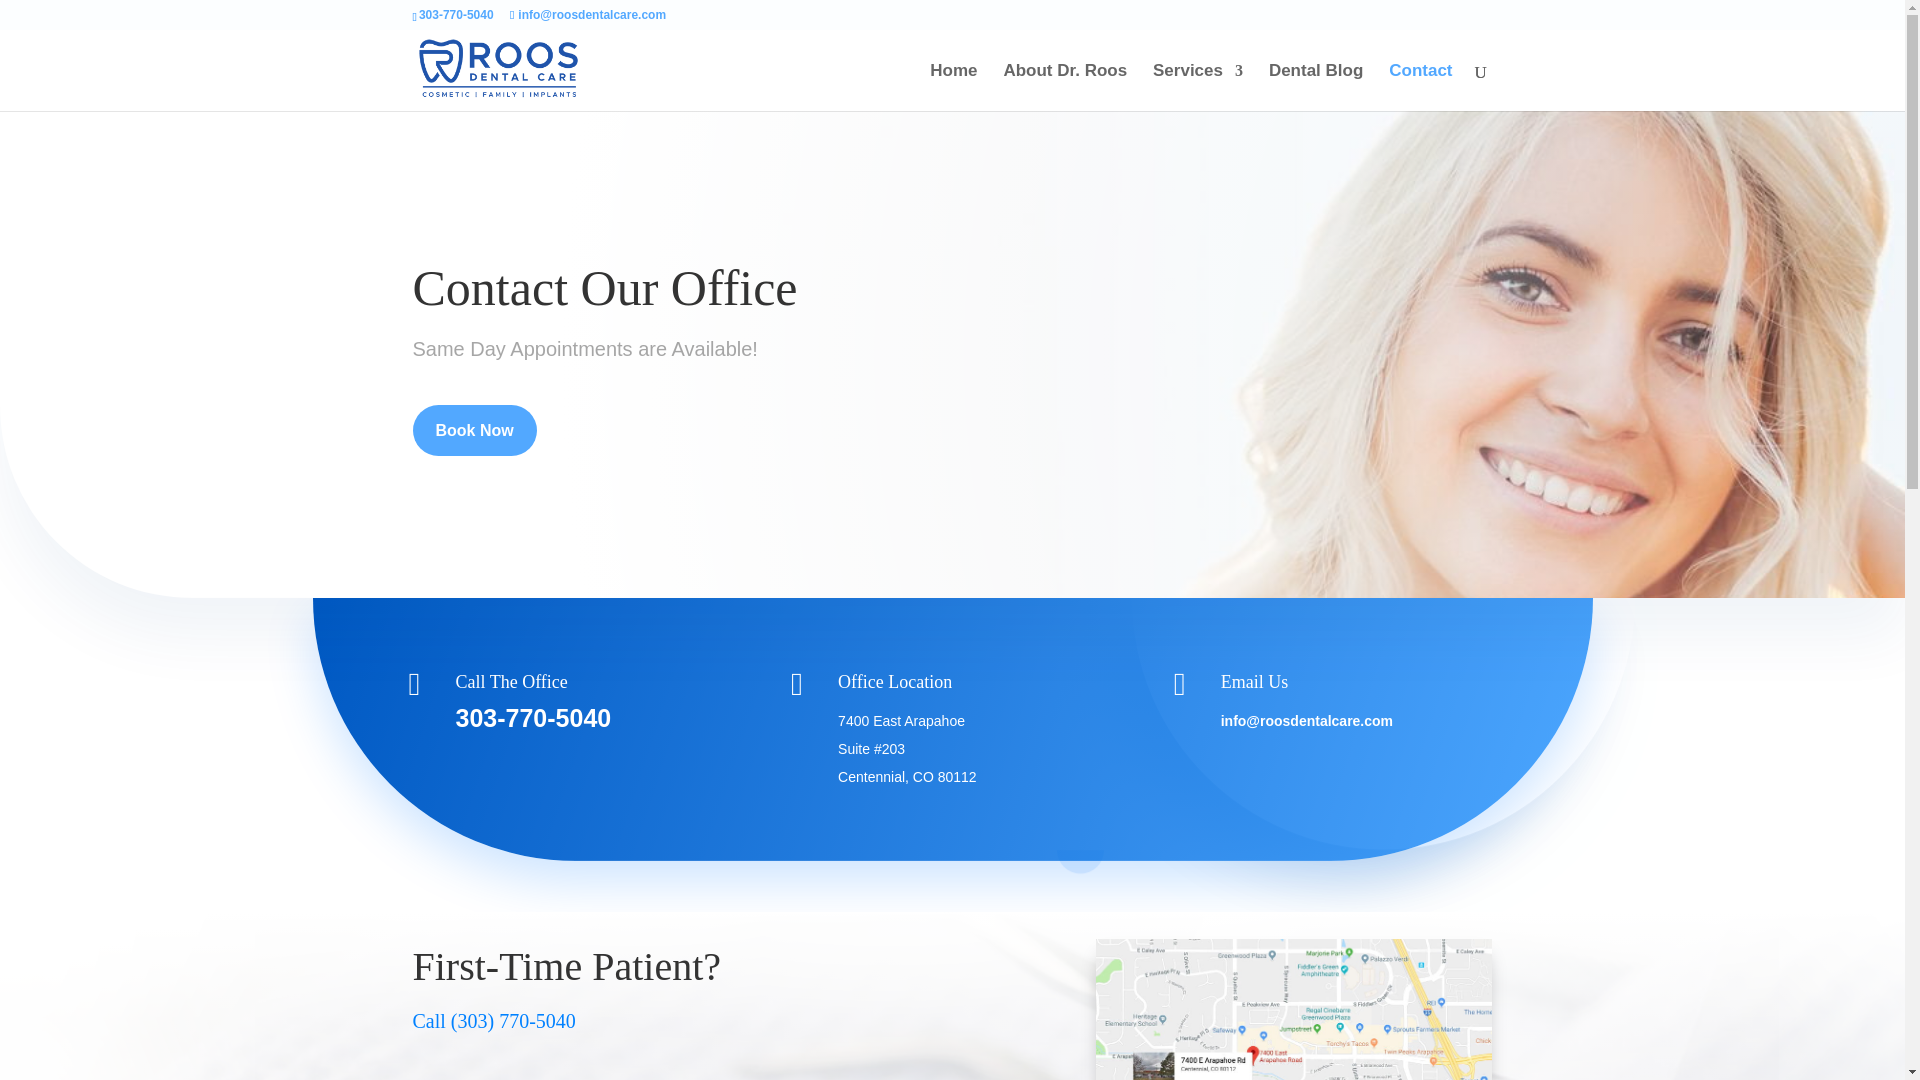 The image size is (1920, 1080). What do you see at coordinates (953, 87) in the screenshot?
I see `Home` at bounding box center [953, 87].